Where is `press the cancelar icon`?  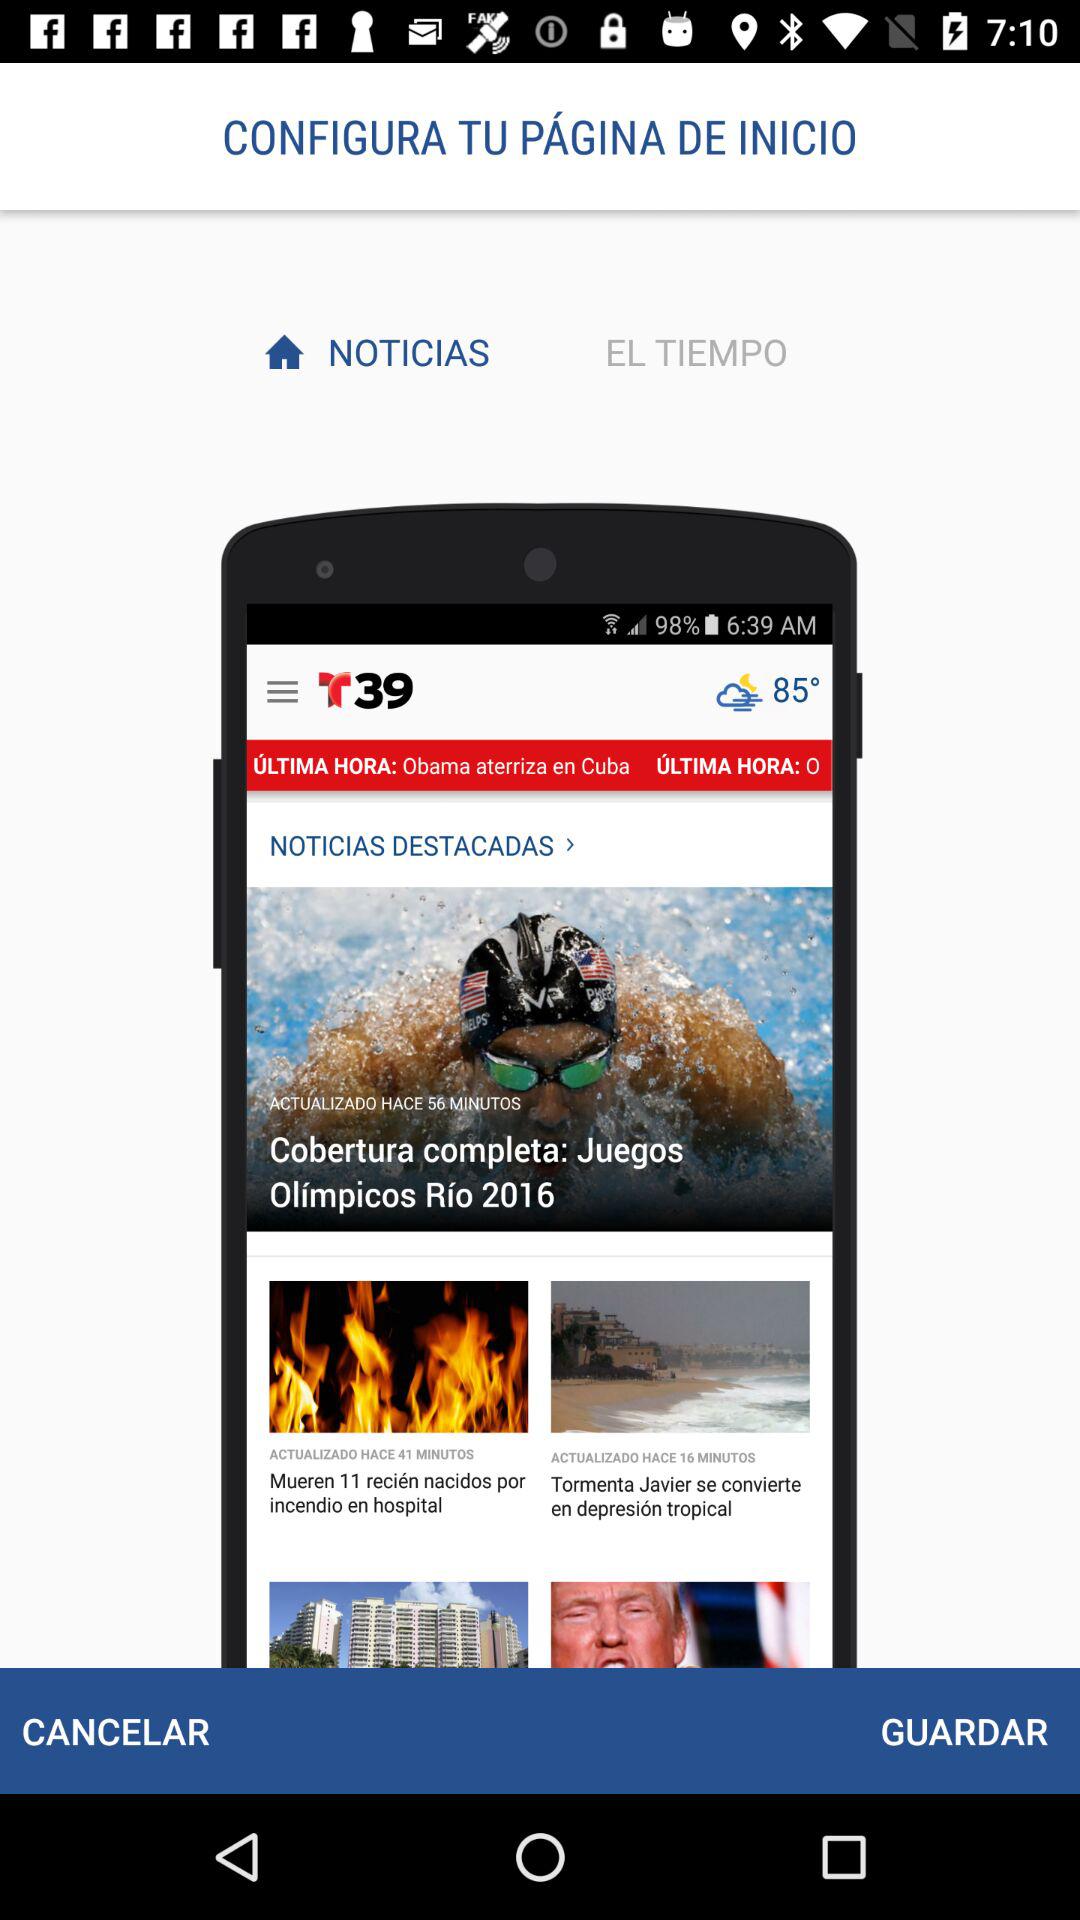
press the cancelar icon is located at coordinates (115, 1730).